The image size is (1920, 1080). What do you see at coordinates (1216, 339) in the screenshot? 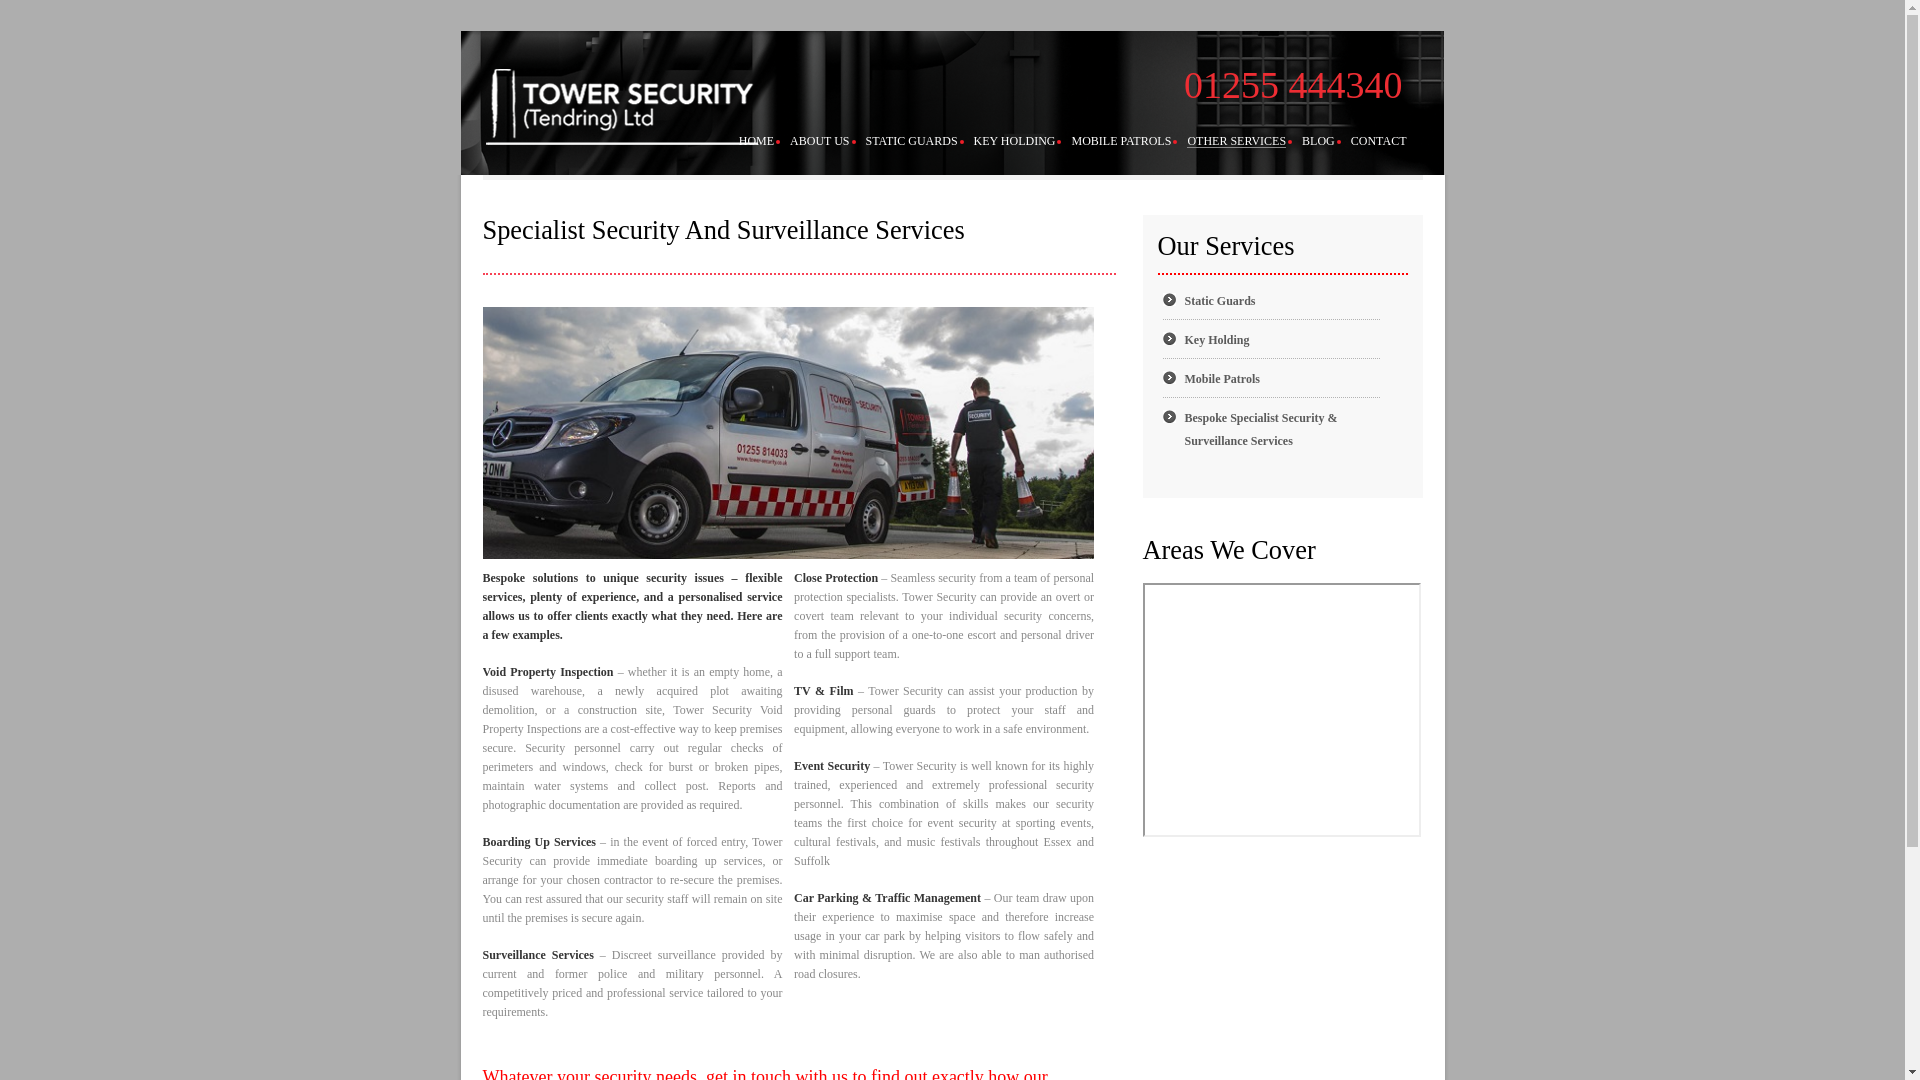
I see `Key Holding` at bounding box center [1216, 339].